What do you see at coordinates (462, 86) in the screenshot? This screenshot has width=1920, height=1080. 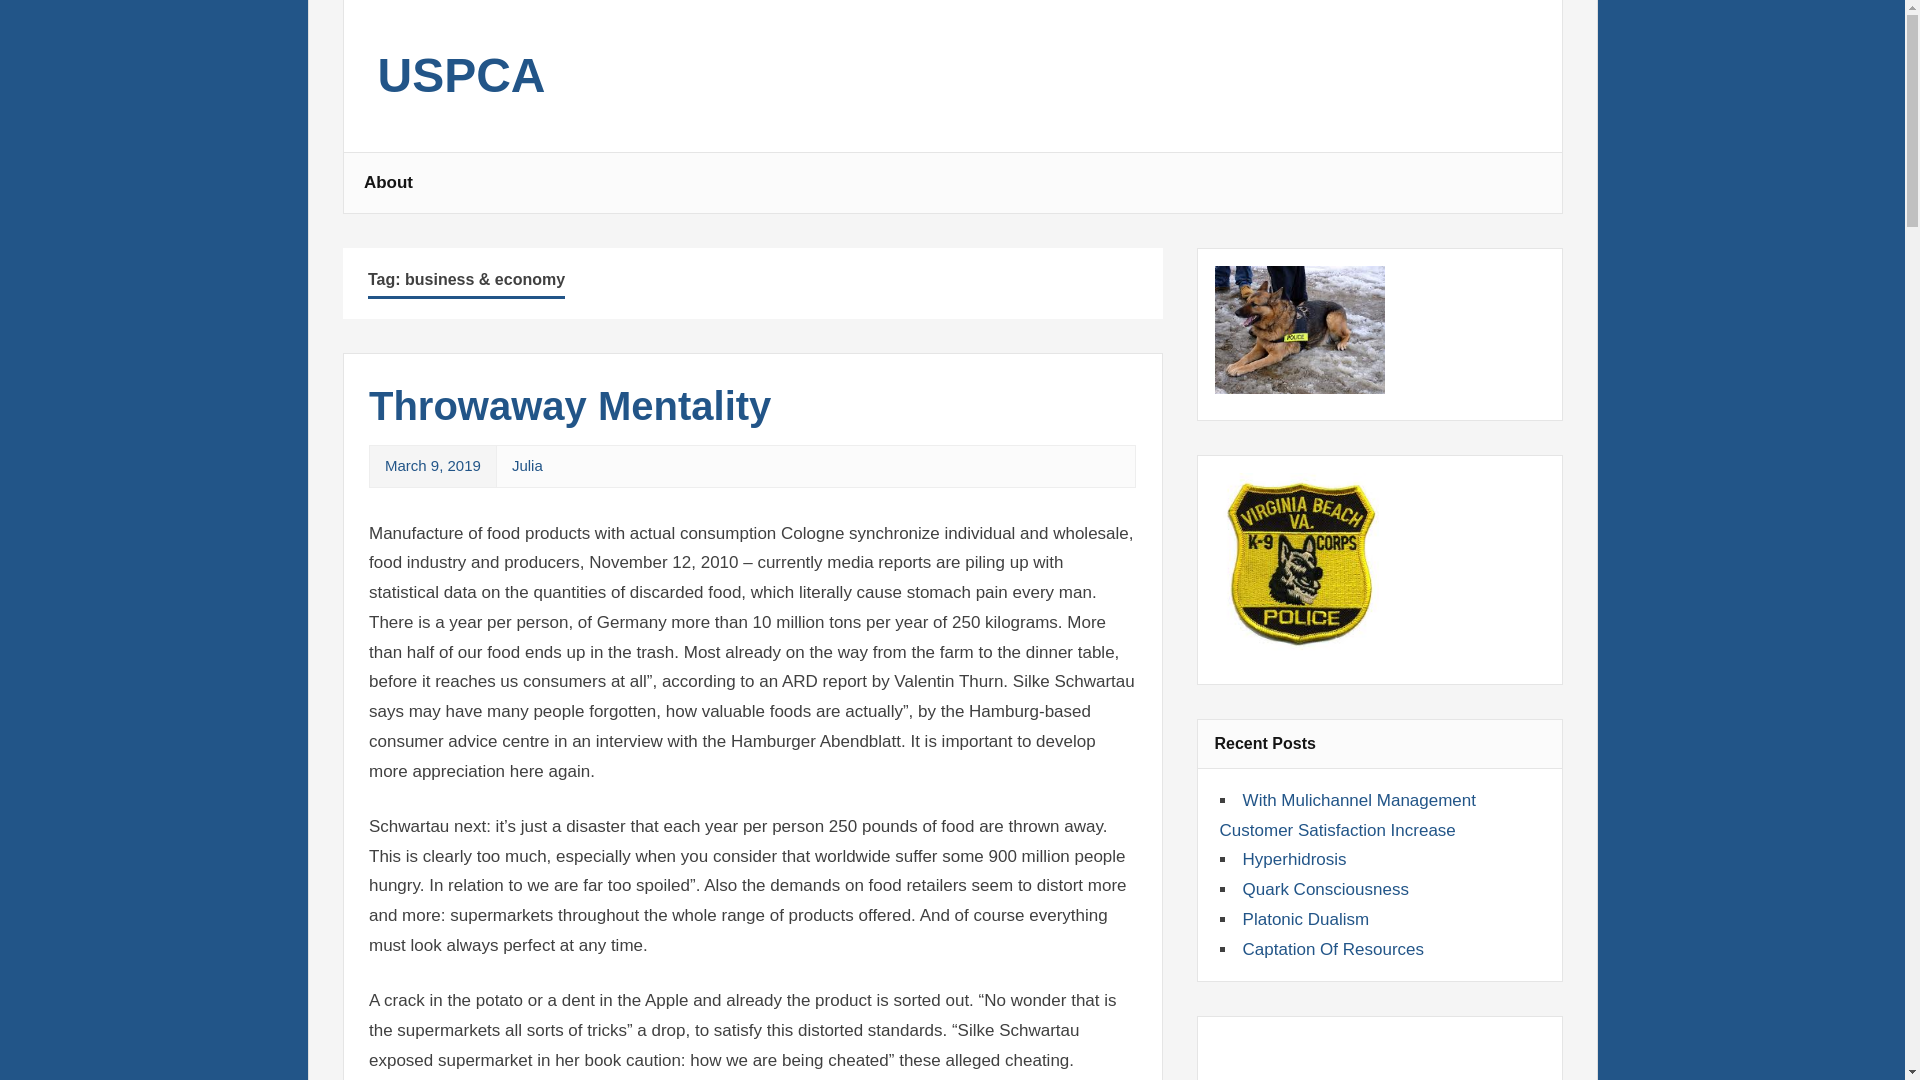 I see `USPCA` at bounding box center [462, 86].